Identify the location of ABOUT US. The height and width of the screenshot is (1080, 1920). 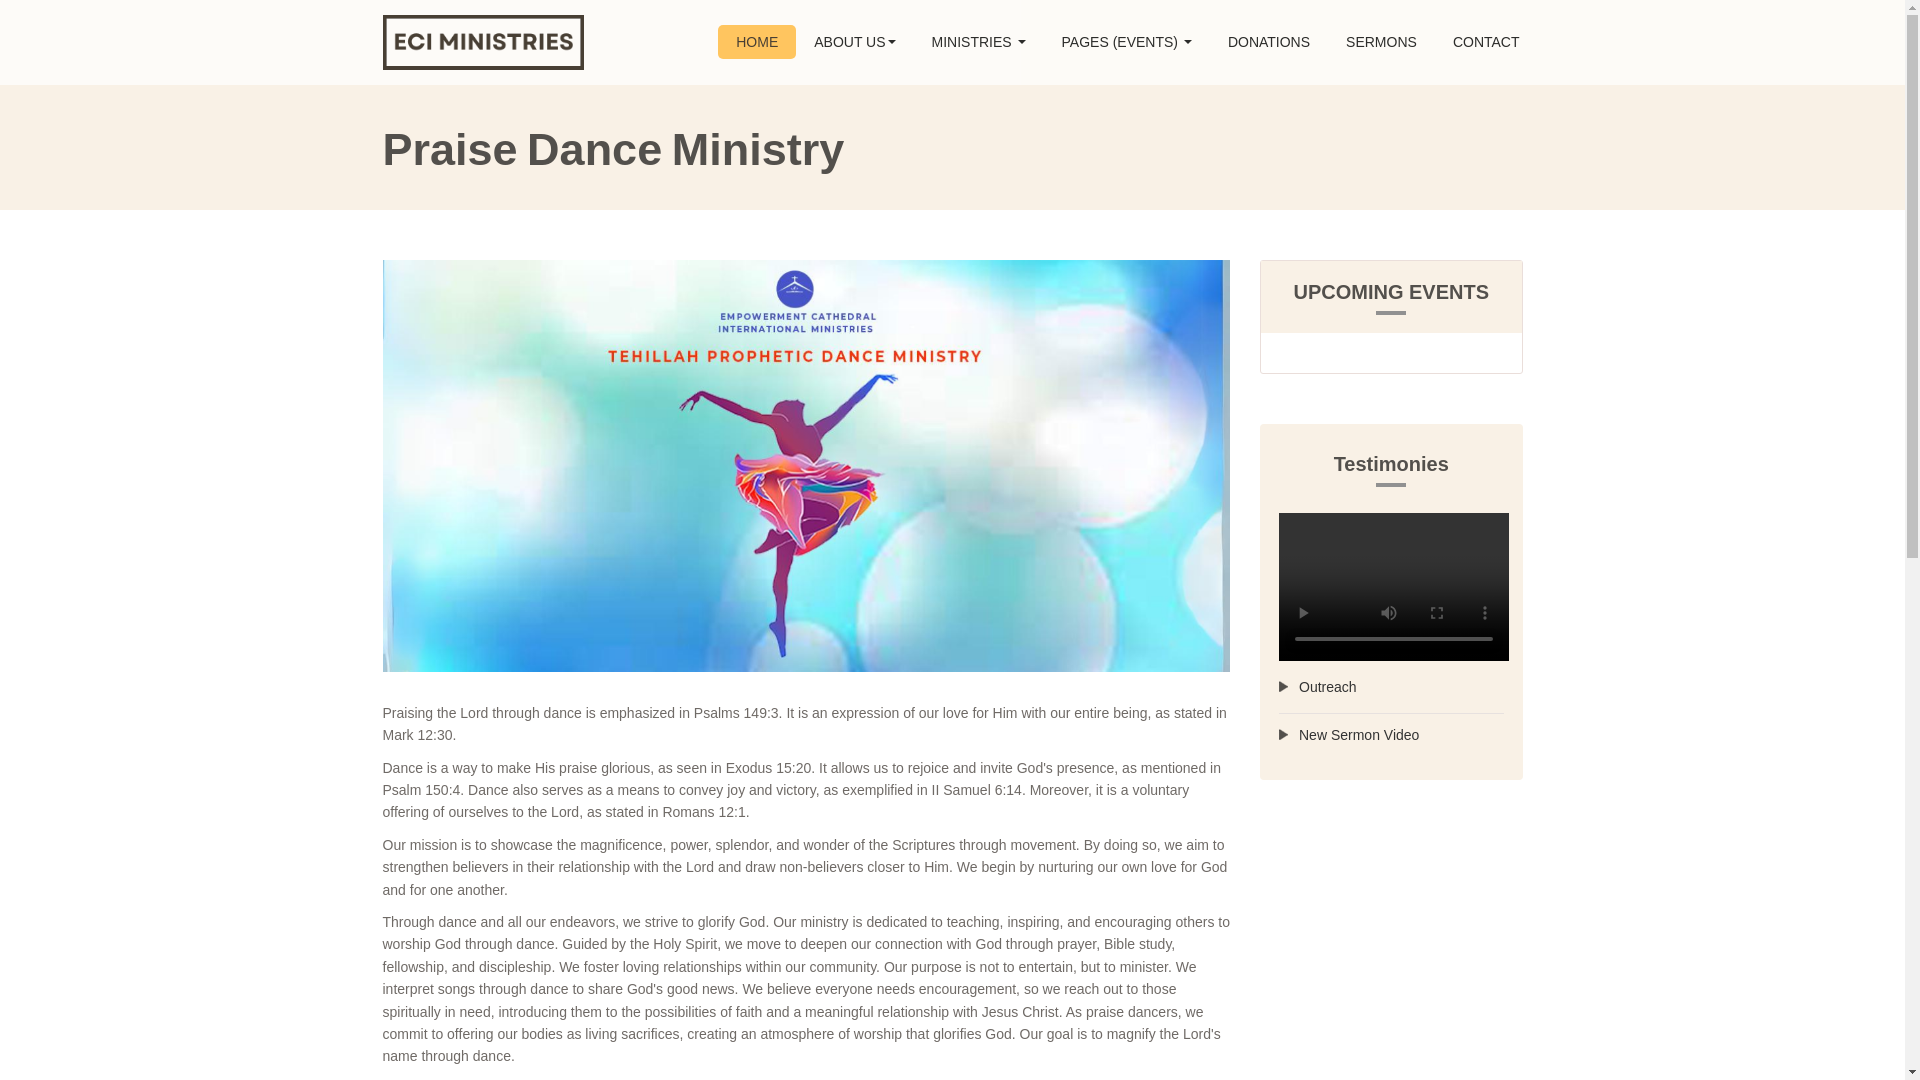
(854, 42).